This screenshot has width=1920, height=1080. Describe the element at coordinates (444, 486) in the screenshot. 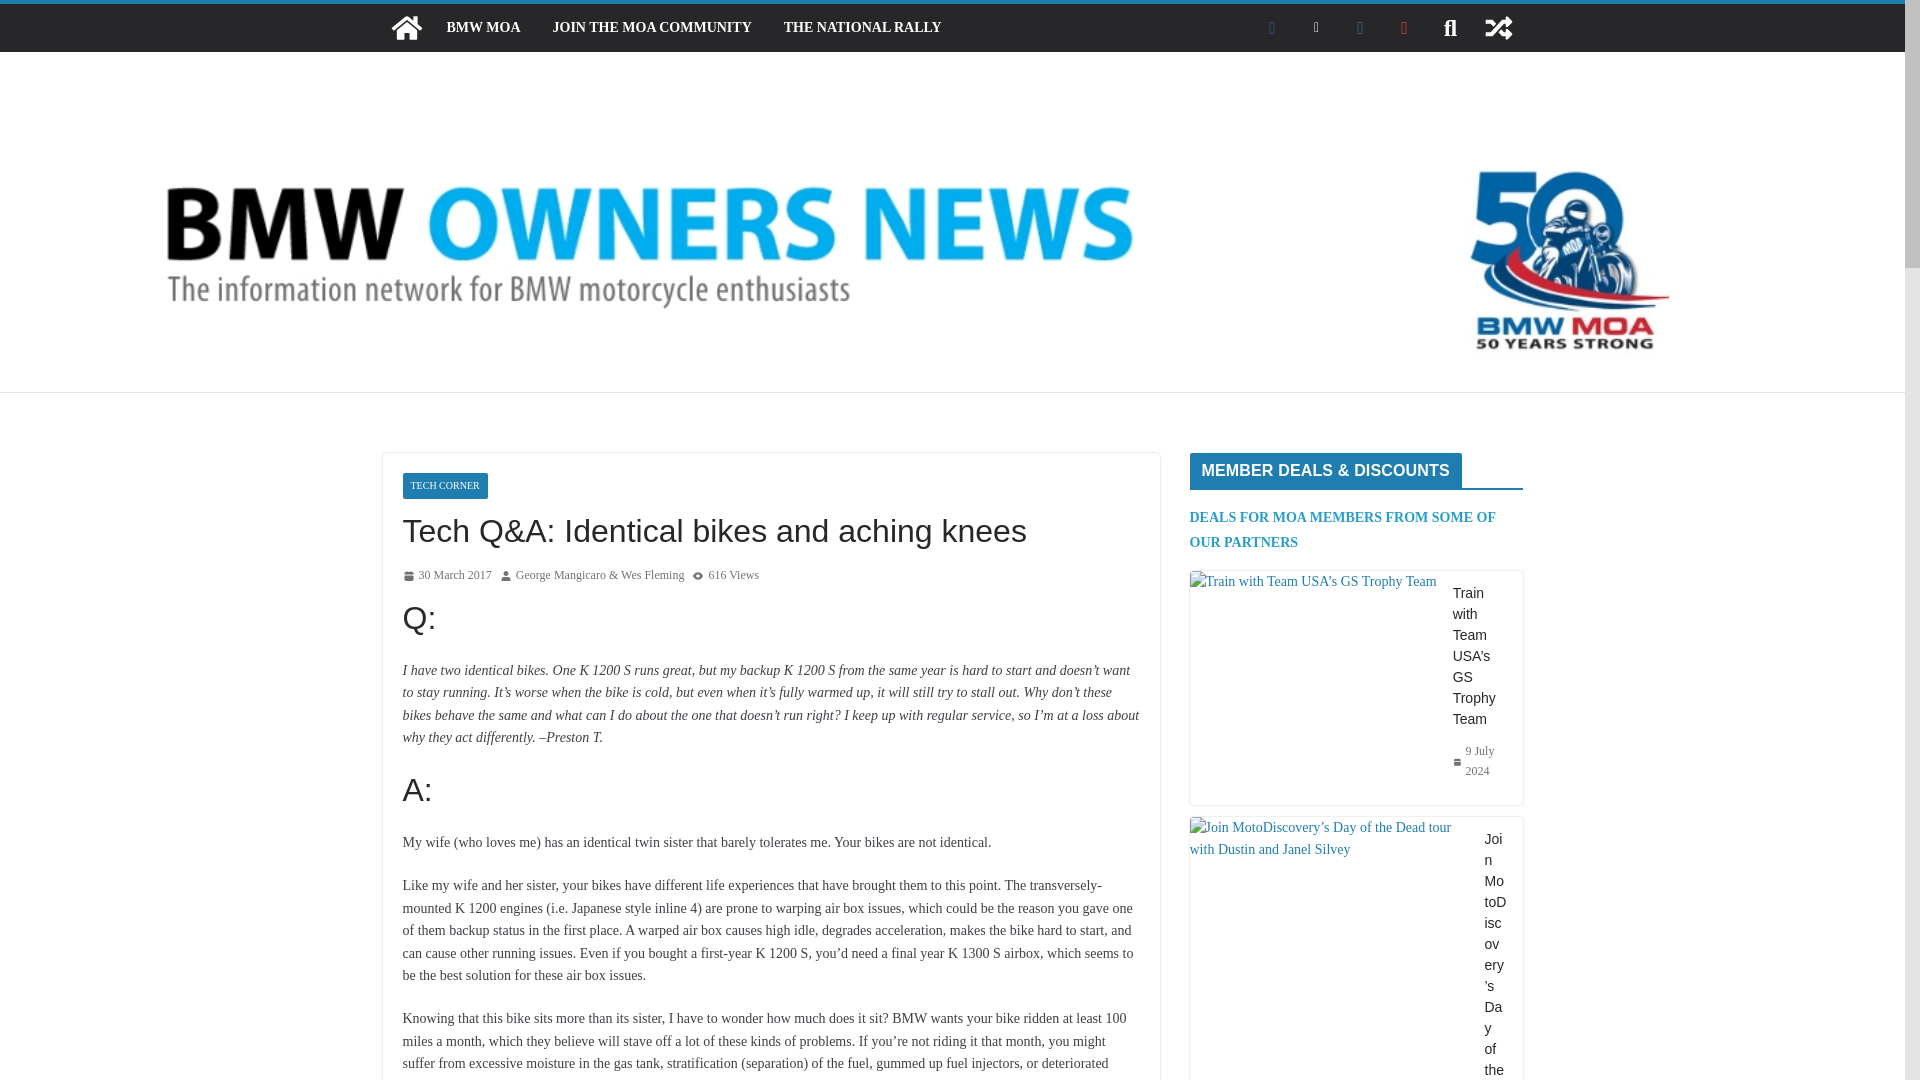

I see `TECH CORNER` at that location.